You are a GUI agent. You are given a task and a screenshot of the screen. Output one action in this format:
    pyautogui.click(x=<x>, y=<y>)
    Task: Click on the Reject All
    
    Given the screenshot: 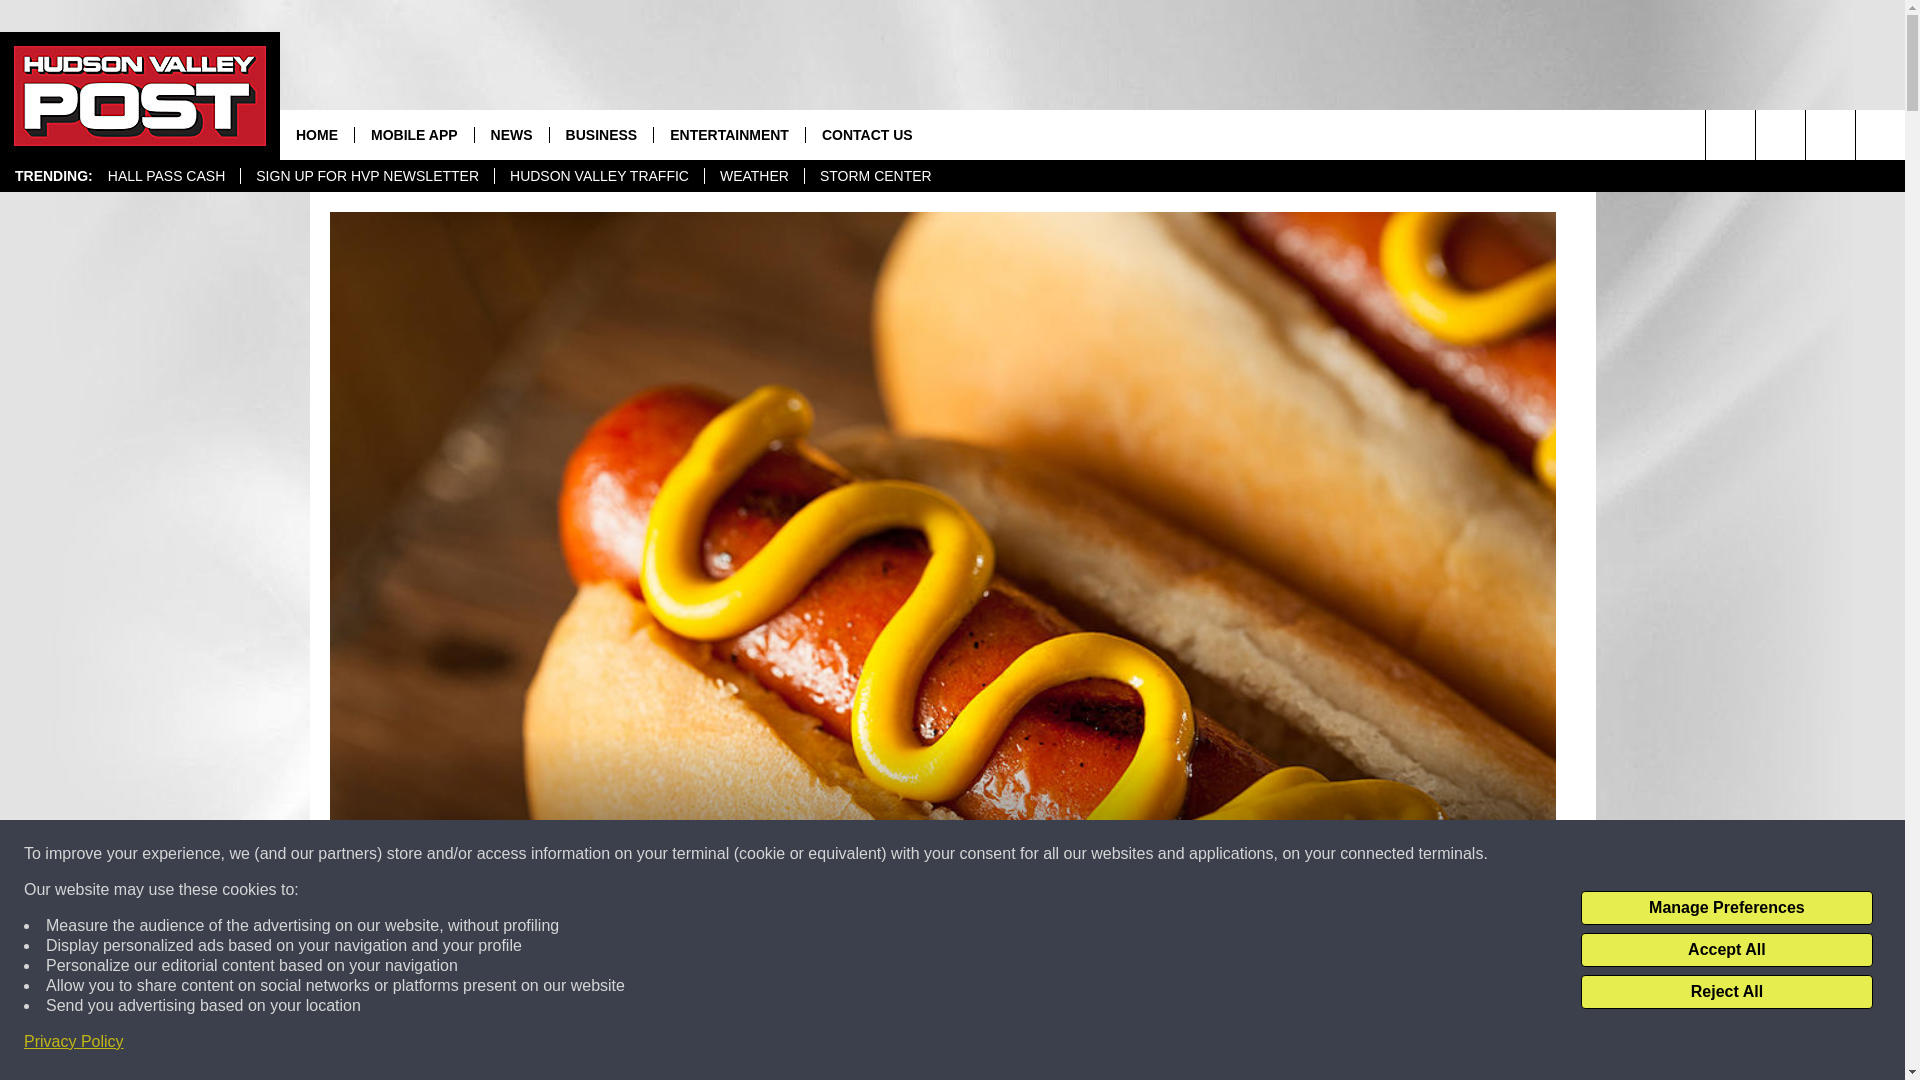 What is the action you would take?
    pyautogui.click(x=1726, y=992)
    